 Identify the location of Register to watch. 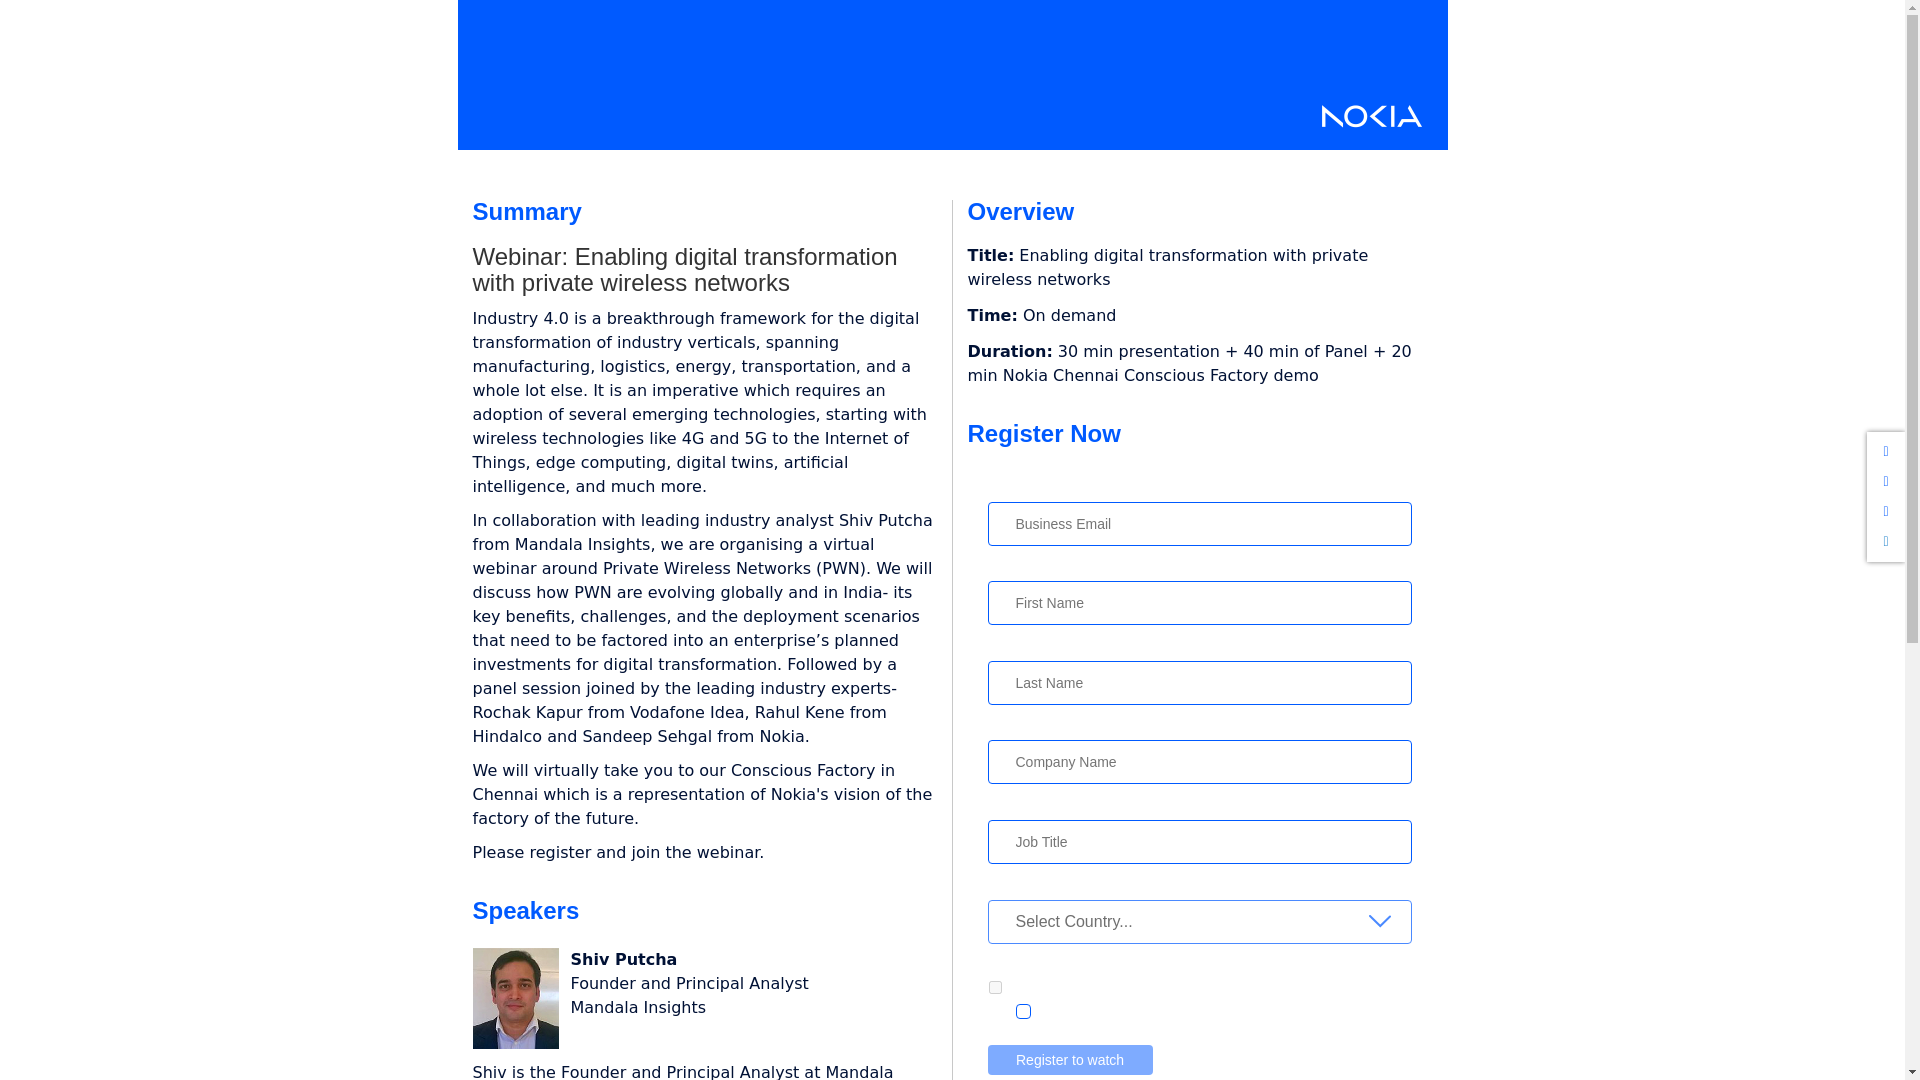
(1070, 1060).